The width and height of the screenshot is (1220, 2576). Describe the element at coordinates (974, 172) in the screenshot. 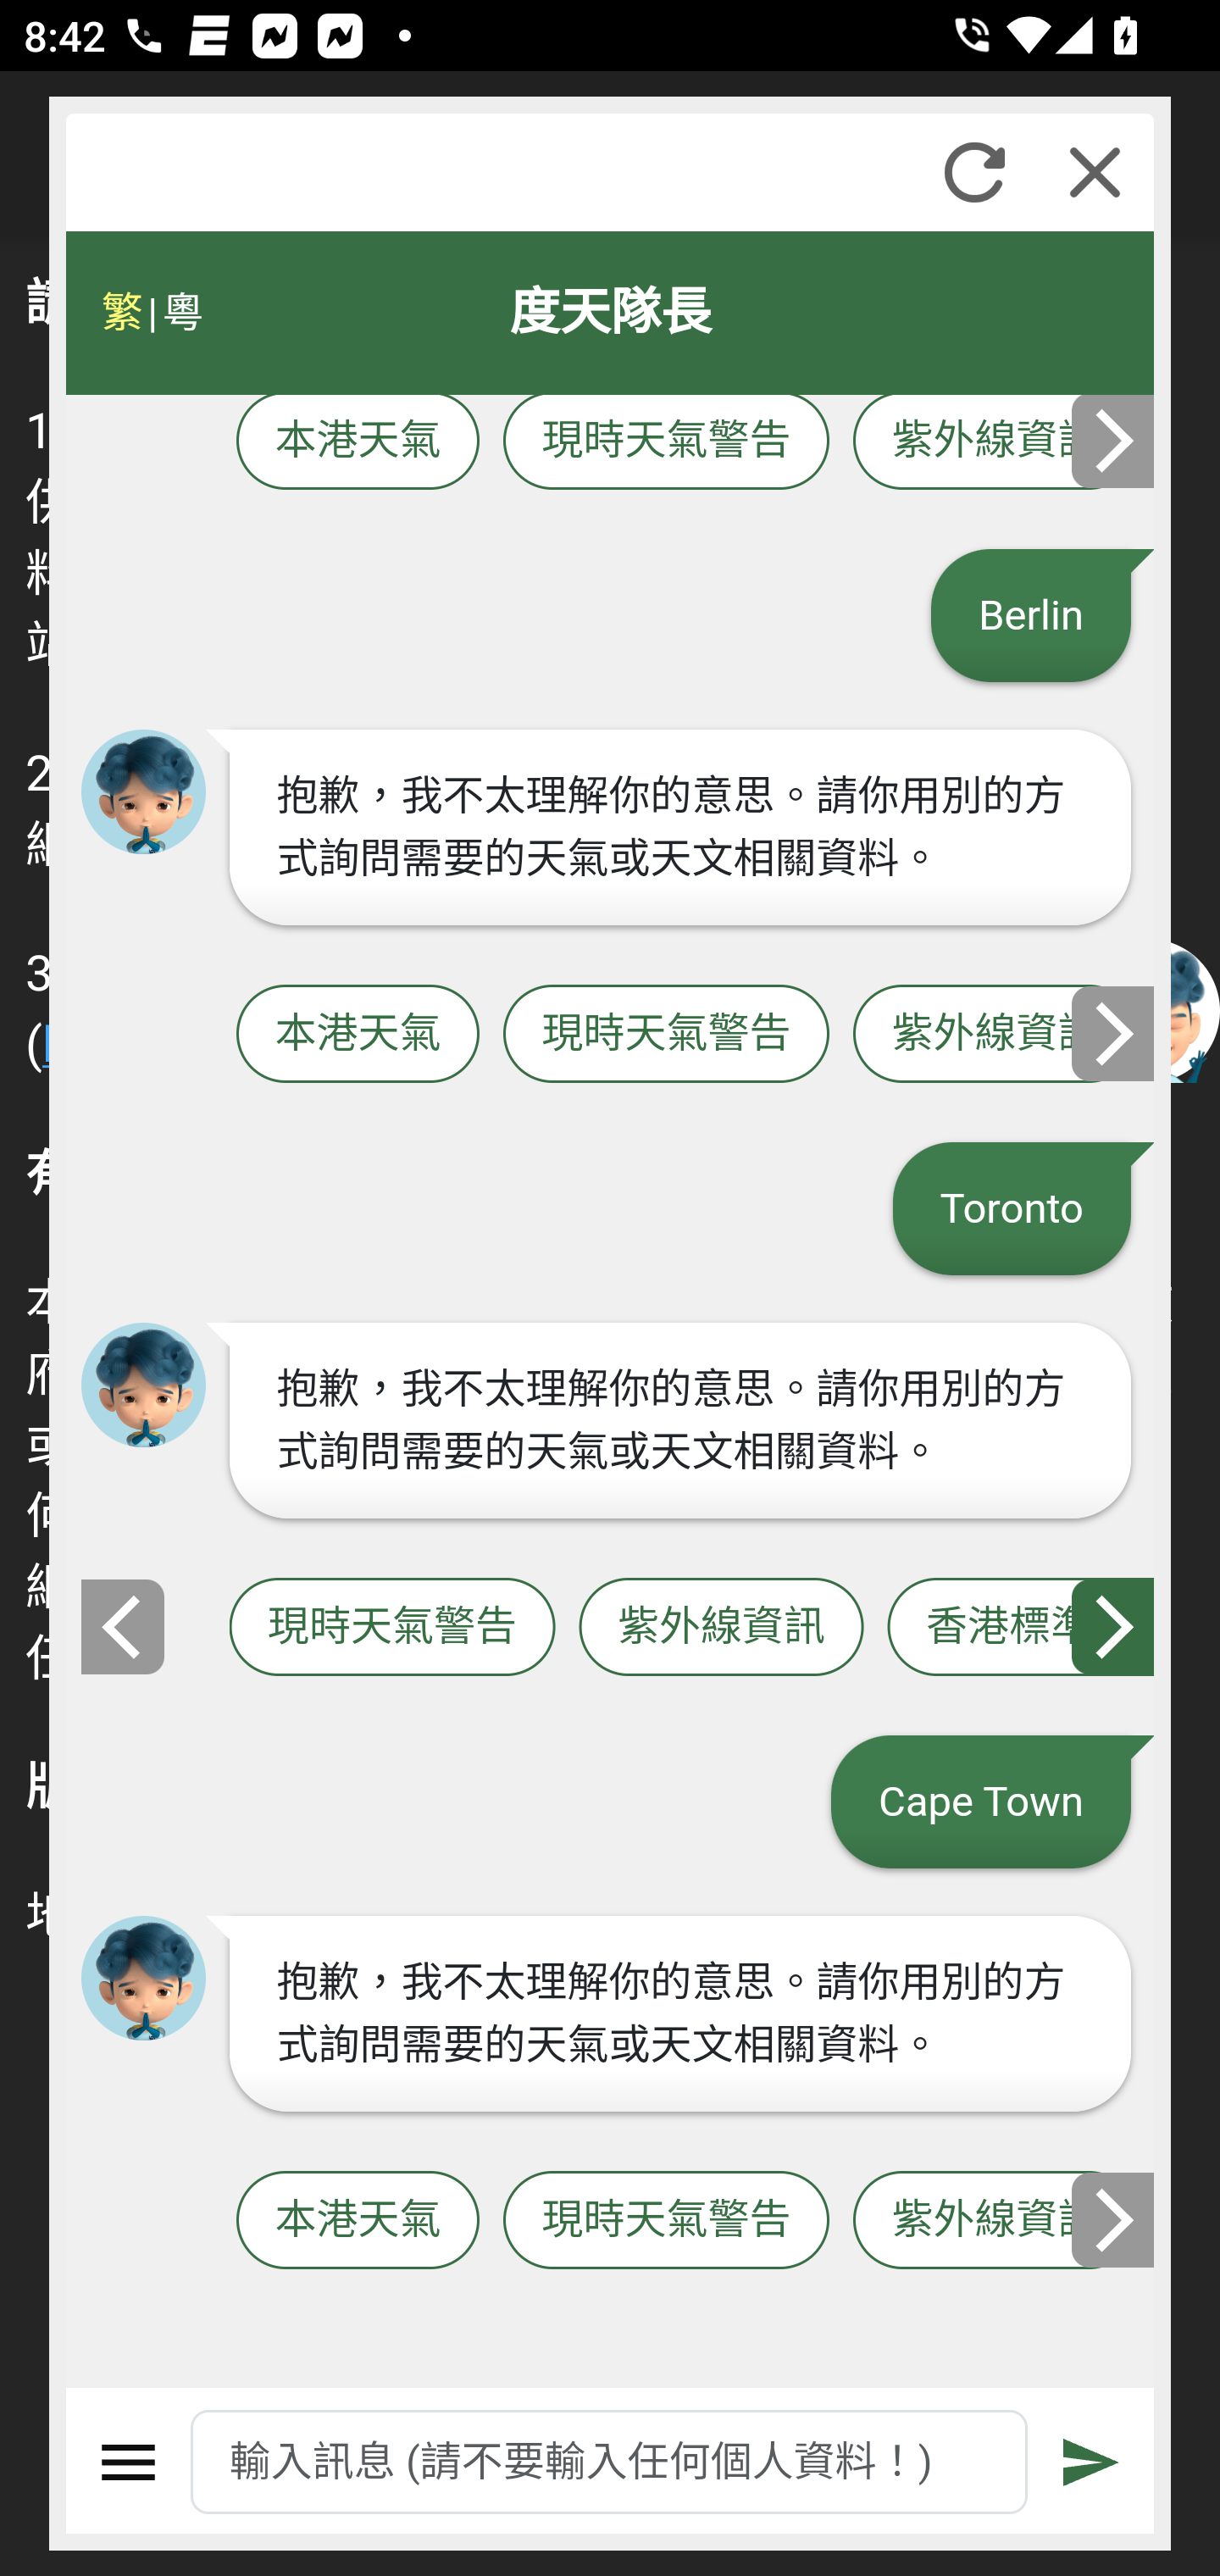

I see `重新整理` at that location.